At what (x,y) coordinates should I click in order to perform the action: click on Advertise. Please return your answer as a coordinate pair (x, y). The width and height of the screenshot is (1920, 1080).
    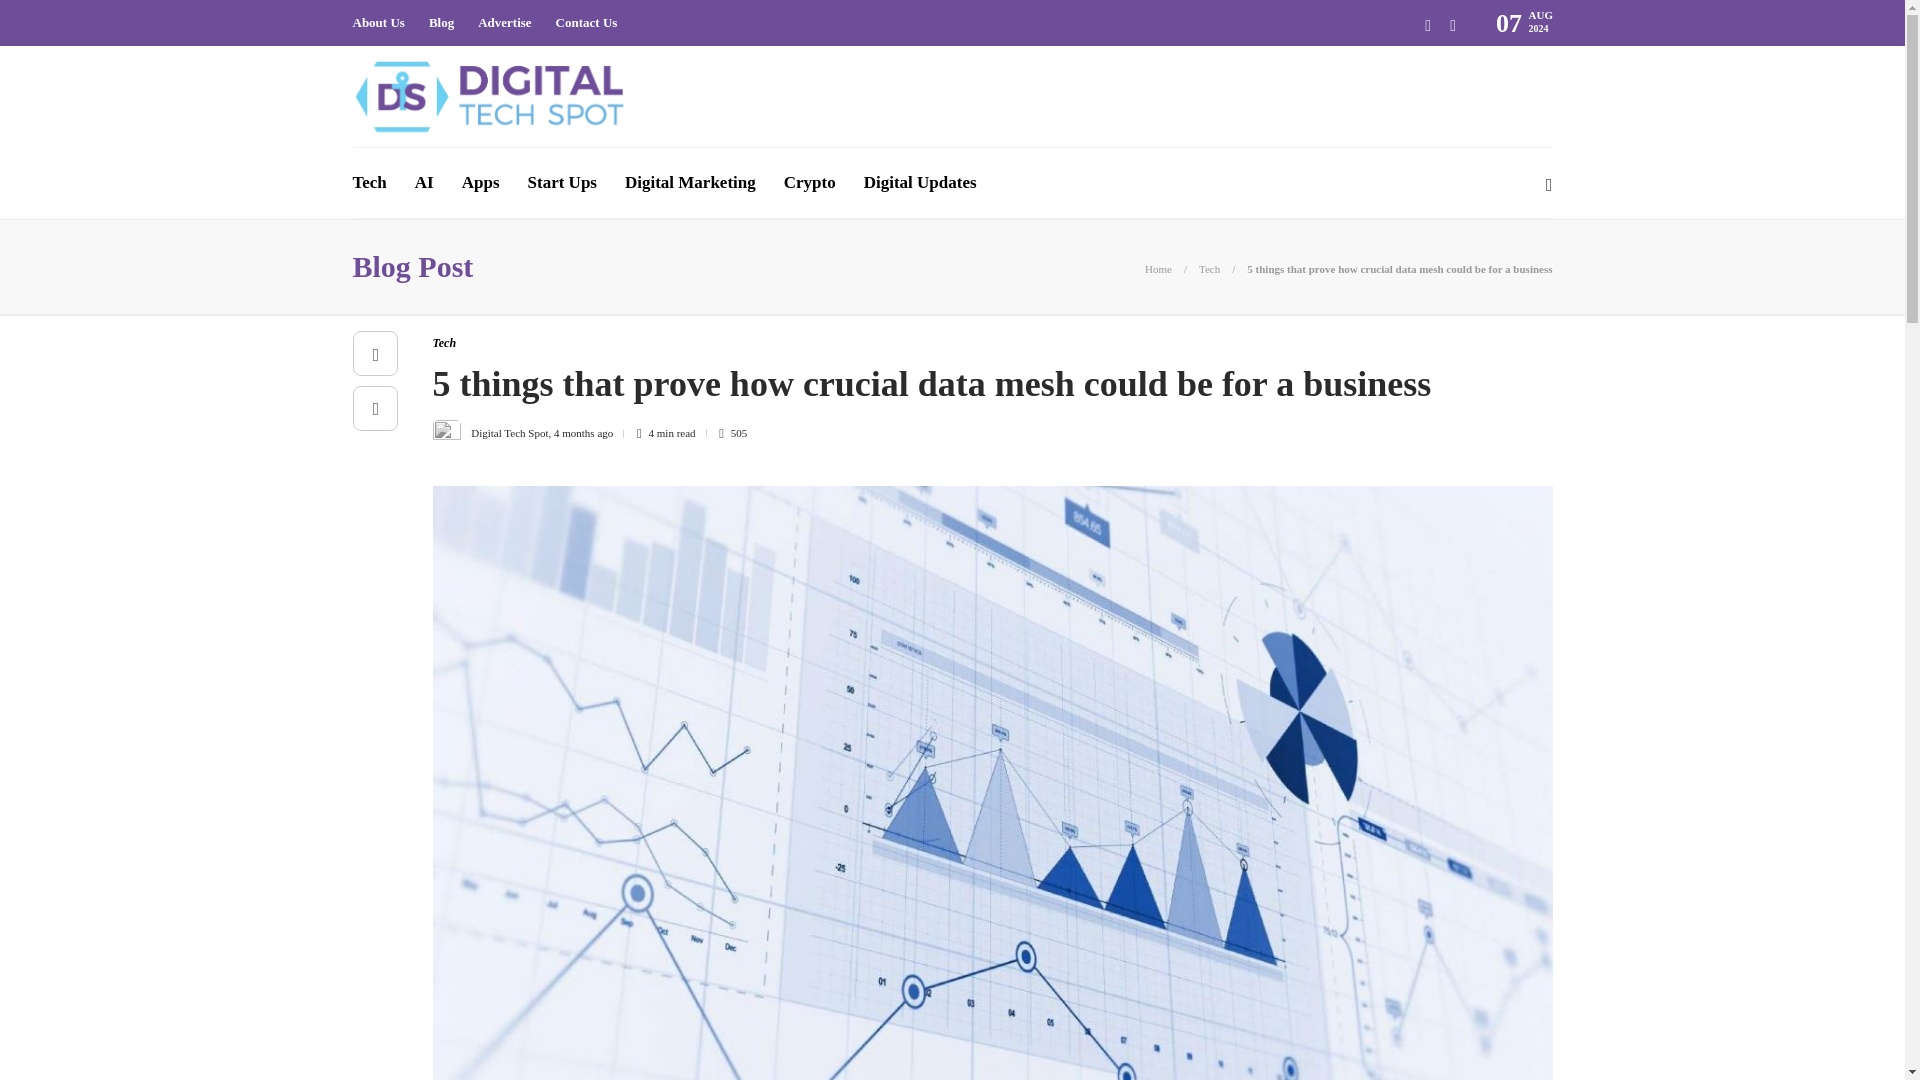
    Looking at the image, I should click on (504, 23).